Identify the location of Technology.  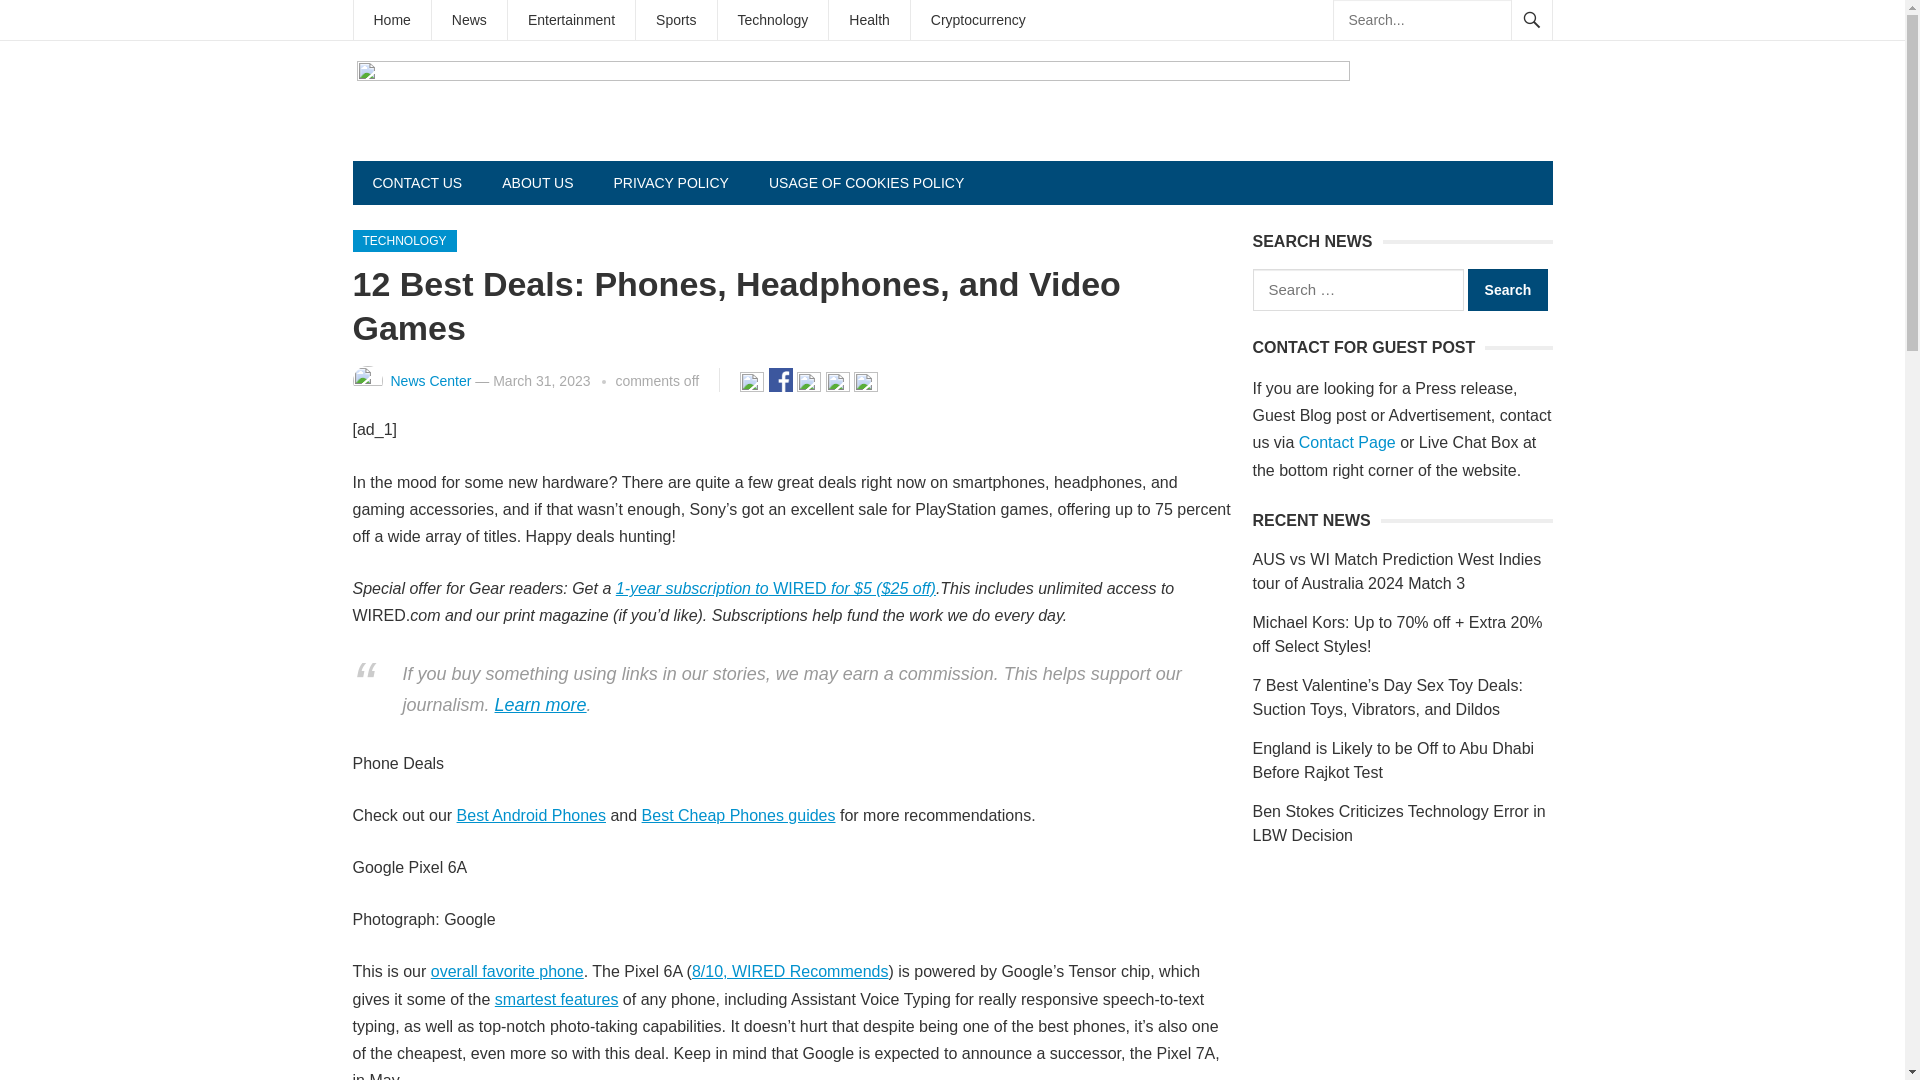
(774, 20).